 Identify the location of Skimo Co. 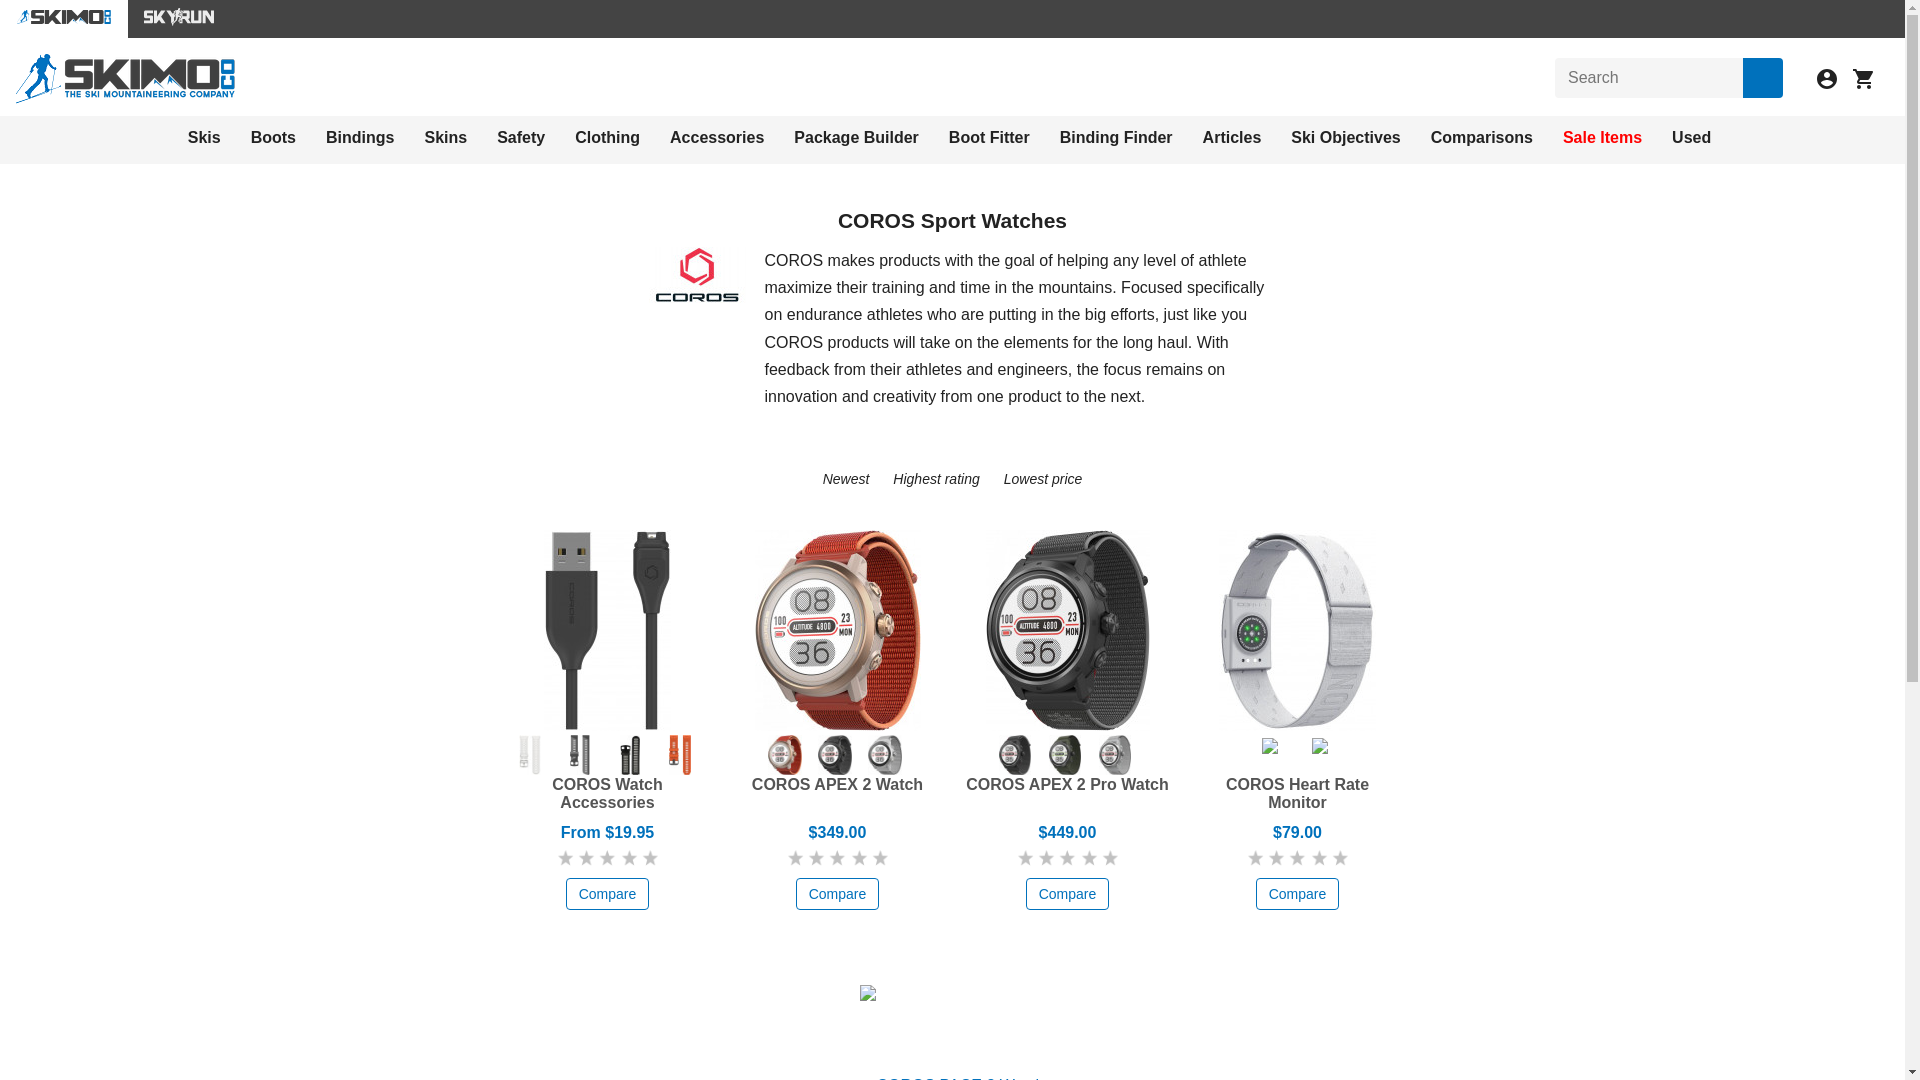
(124, 78).